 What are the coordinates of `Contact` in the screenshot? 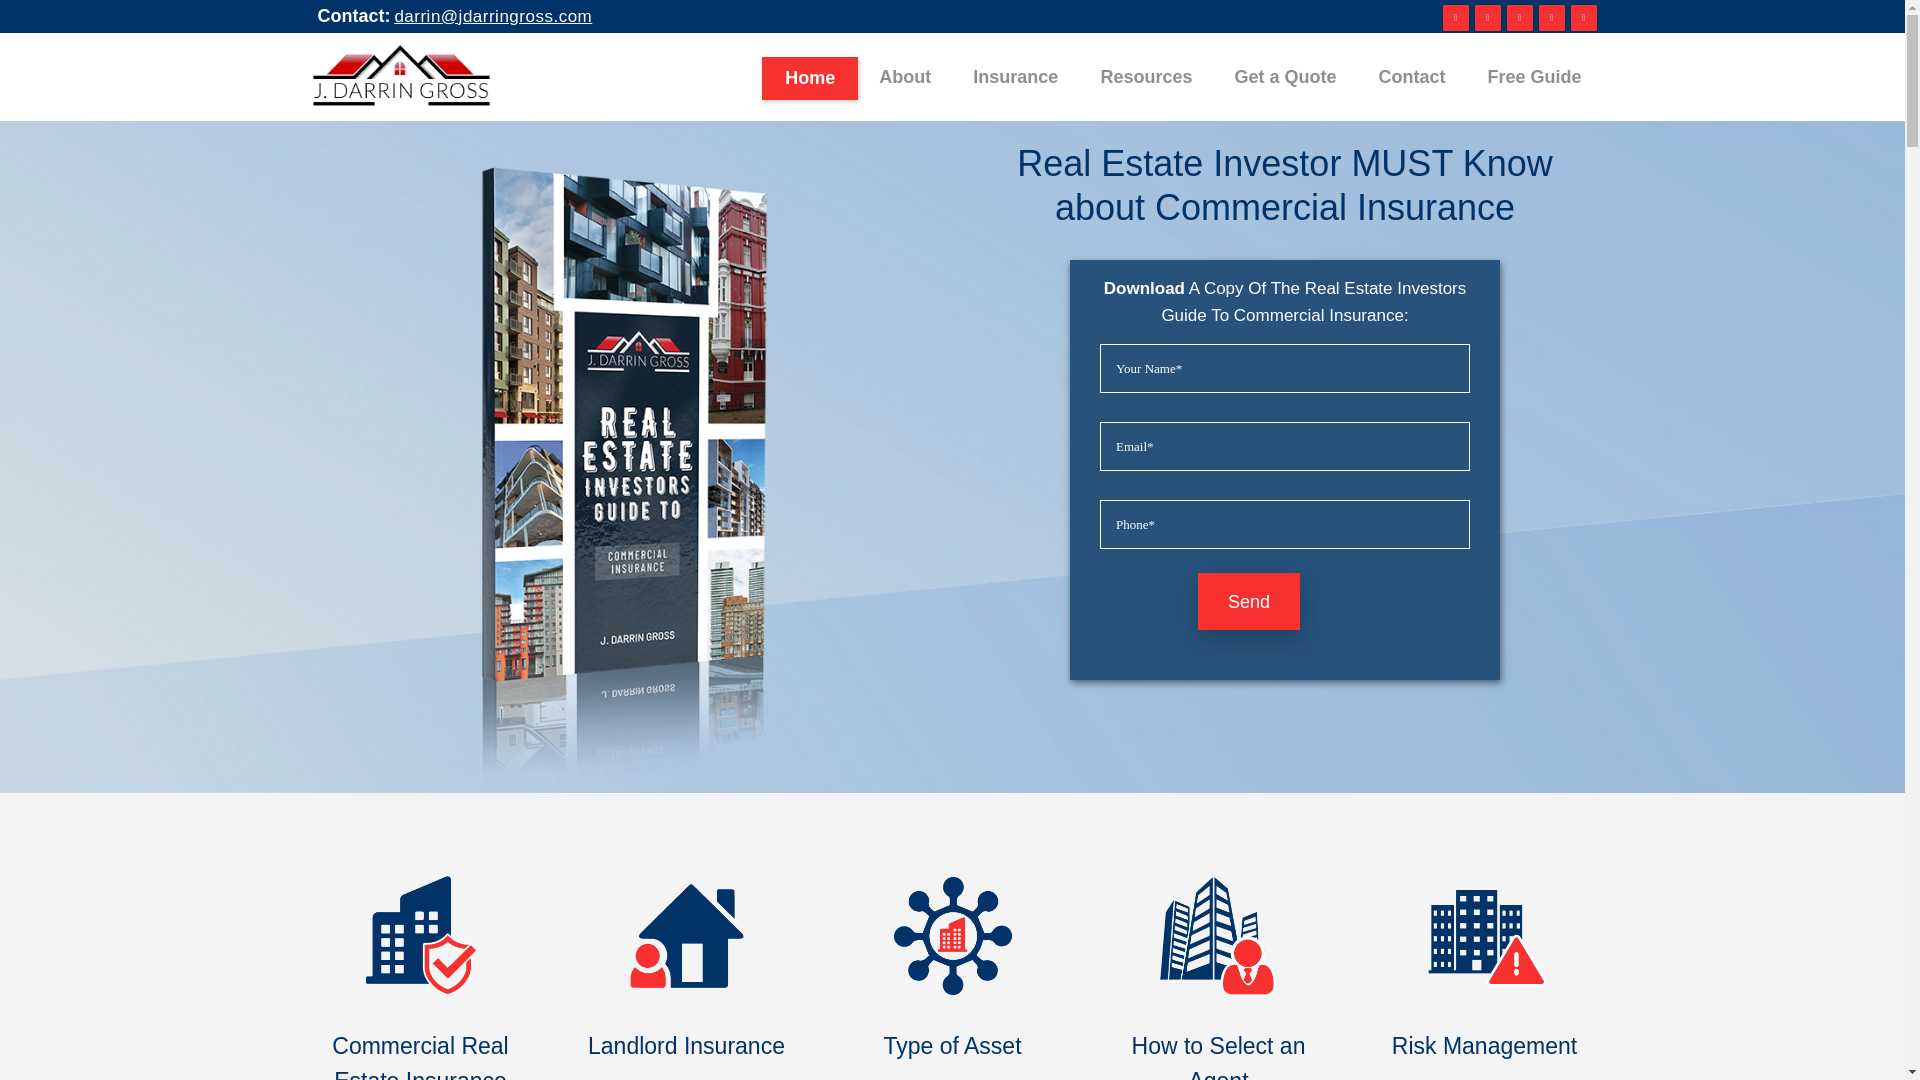 It's located at (1412, 76).